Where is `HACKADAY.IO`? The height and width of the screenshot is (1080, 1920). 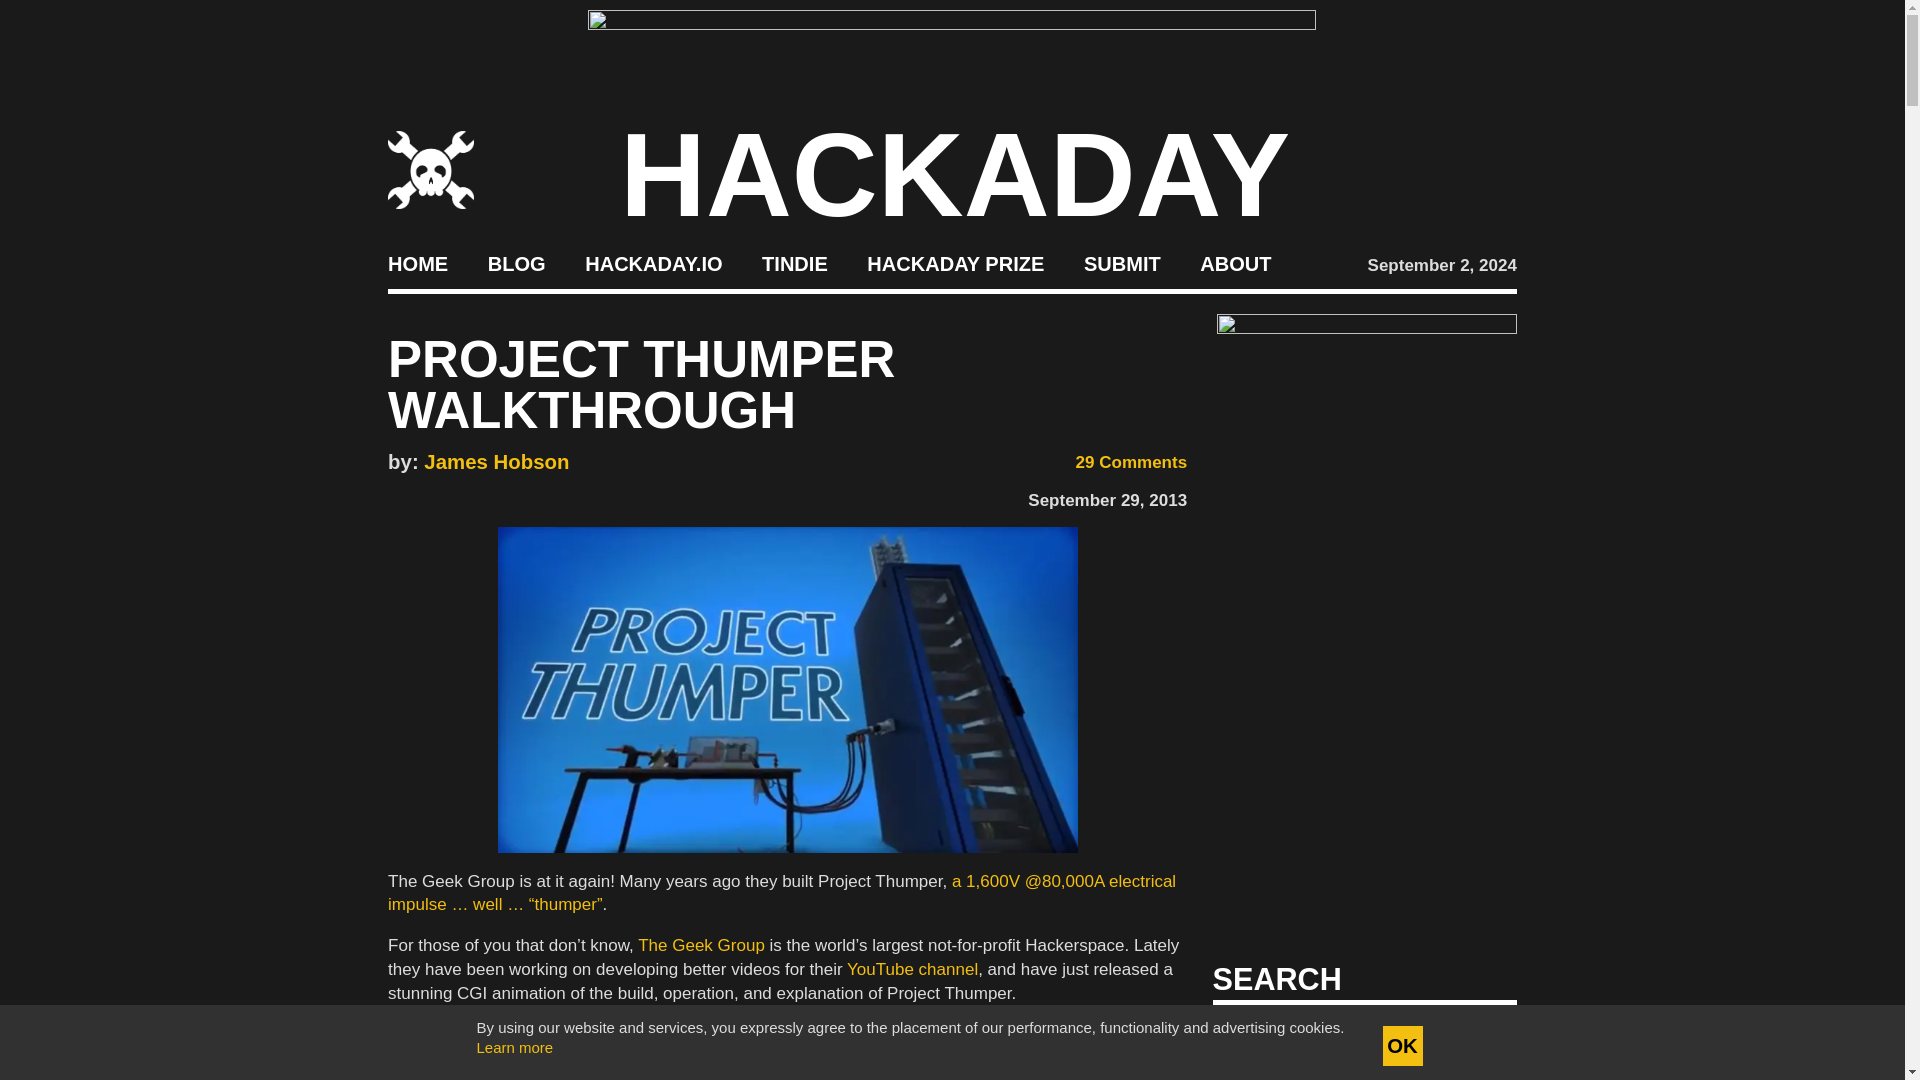
HACKADAY.IO is located at coordinates (653, 264).